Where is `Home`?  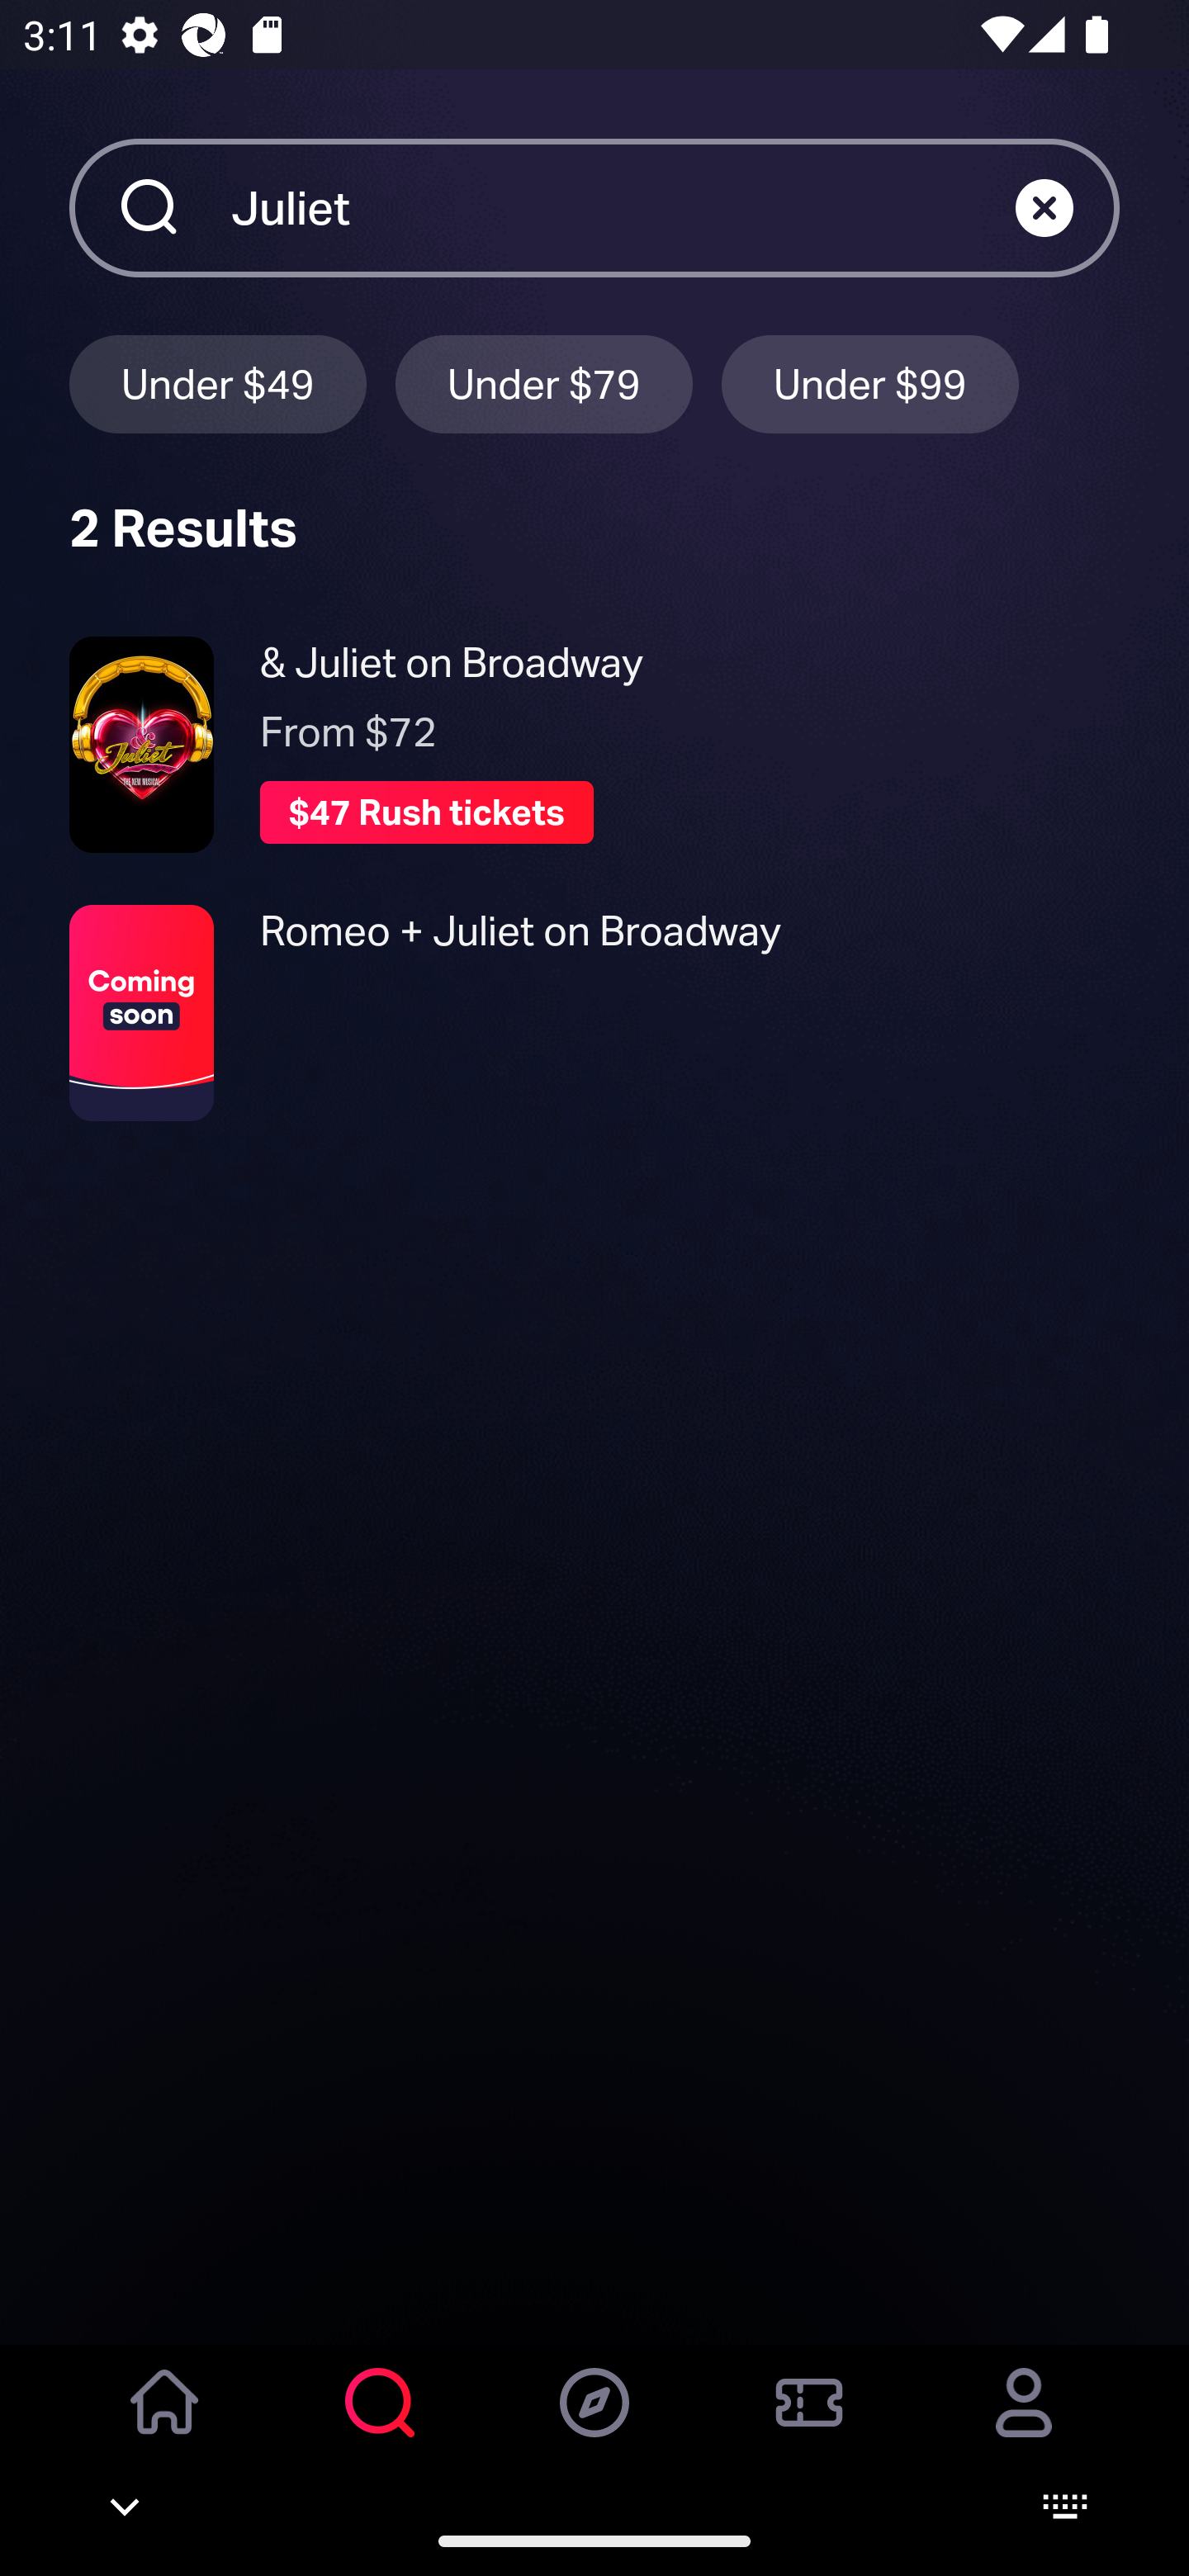 Home is located at coordinates (165, 2425).